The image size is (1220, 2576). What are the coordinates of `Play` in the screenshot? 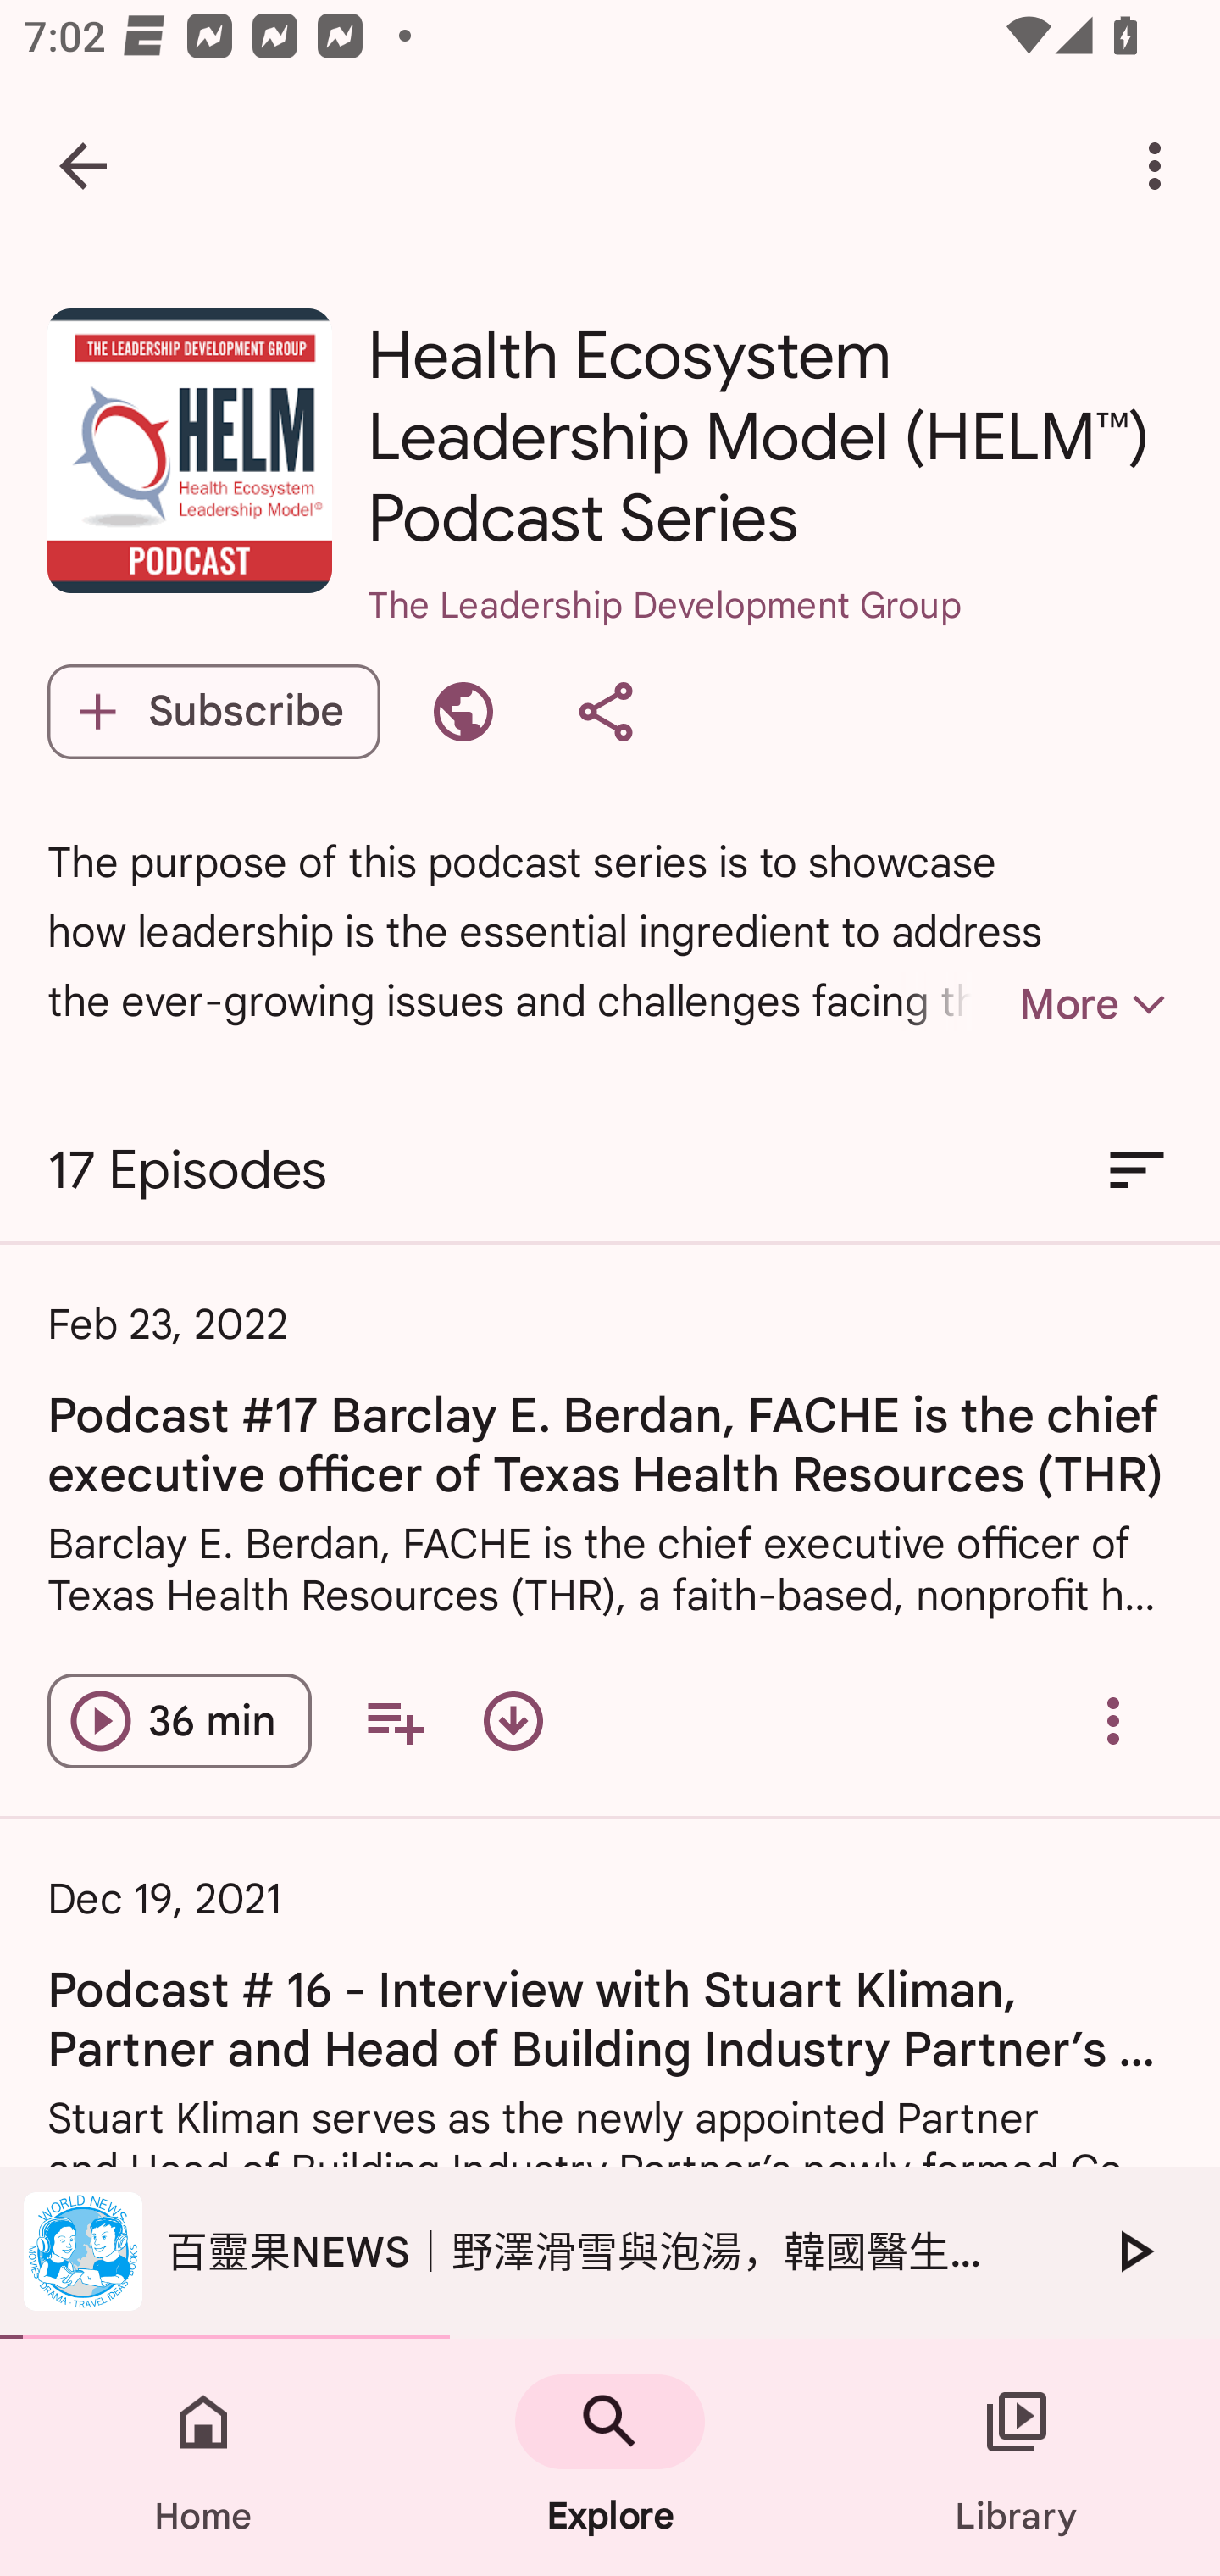 It's located at (1134, 2251).